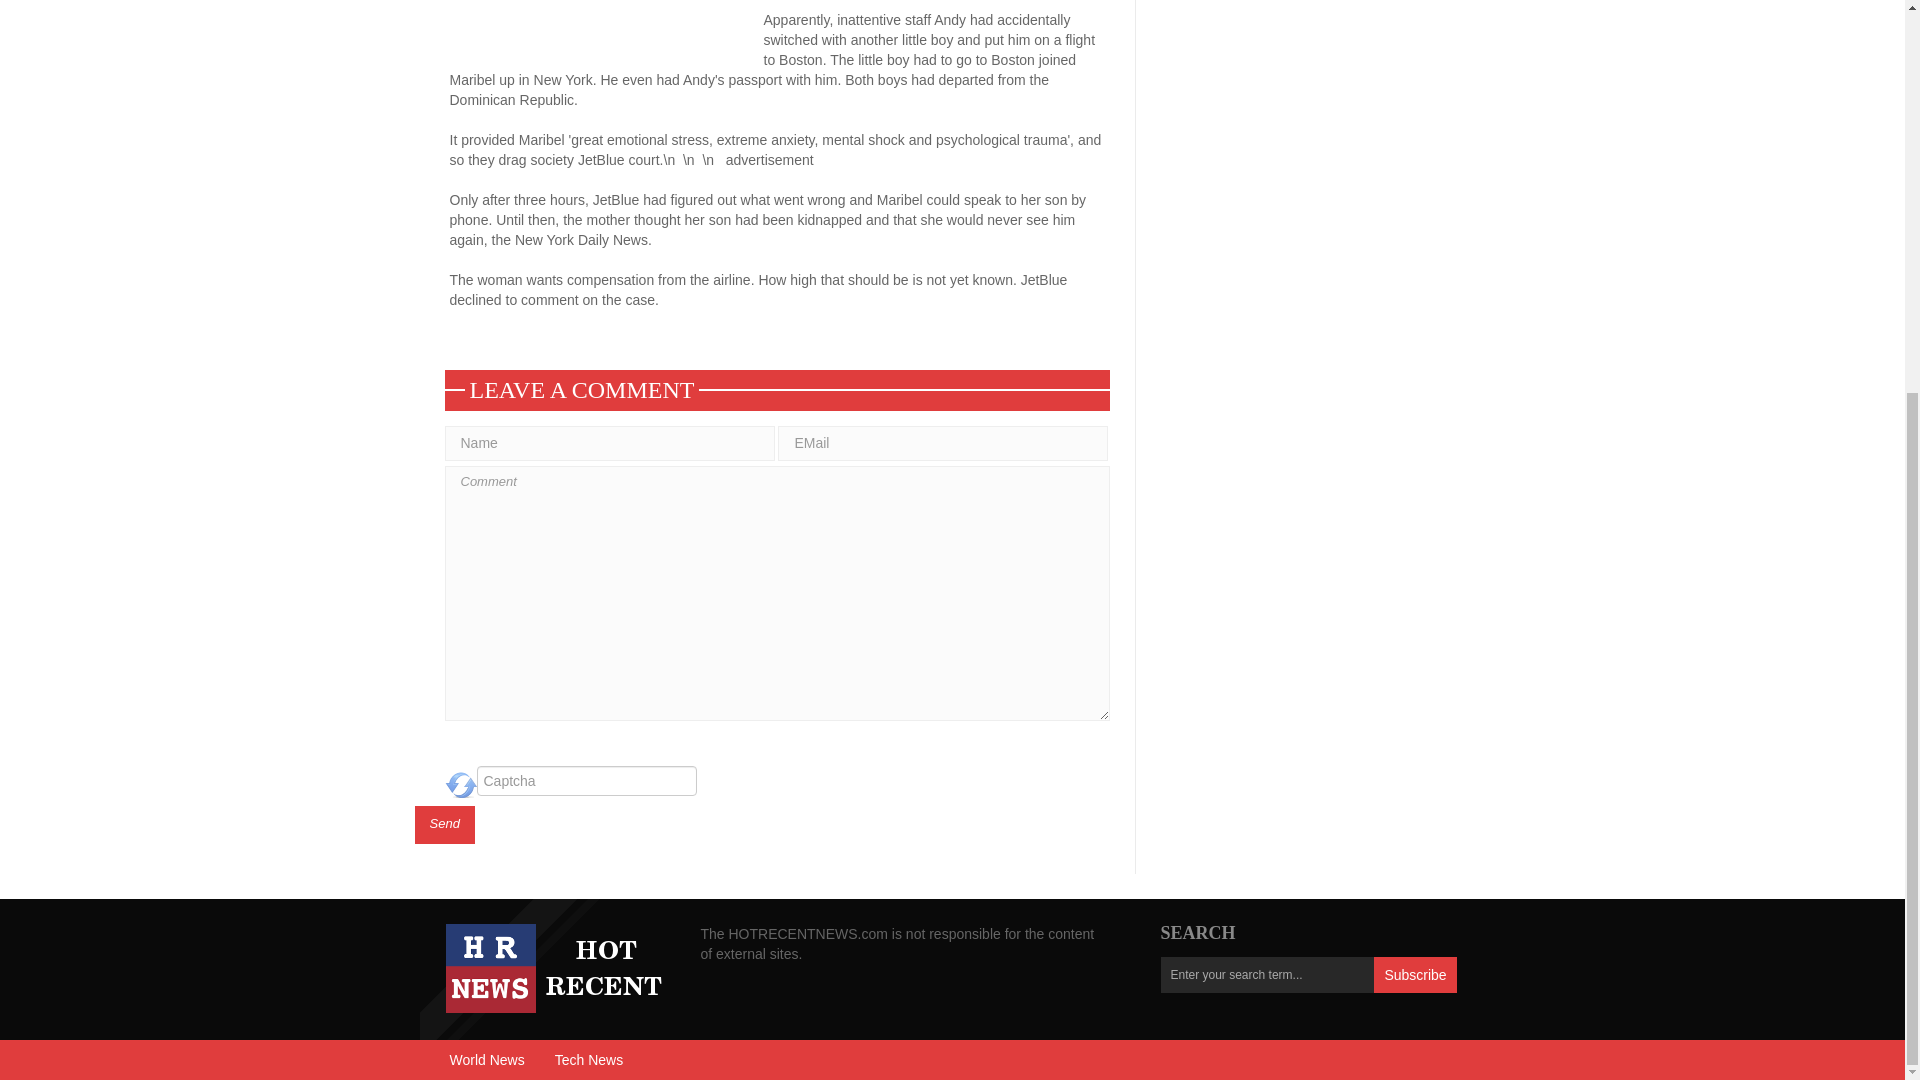 The width and height of the screenshot is (1920, 1080). I want to click on Subscribe, so click(1414, 974).